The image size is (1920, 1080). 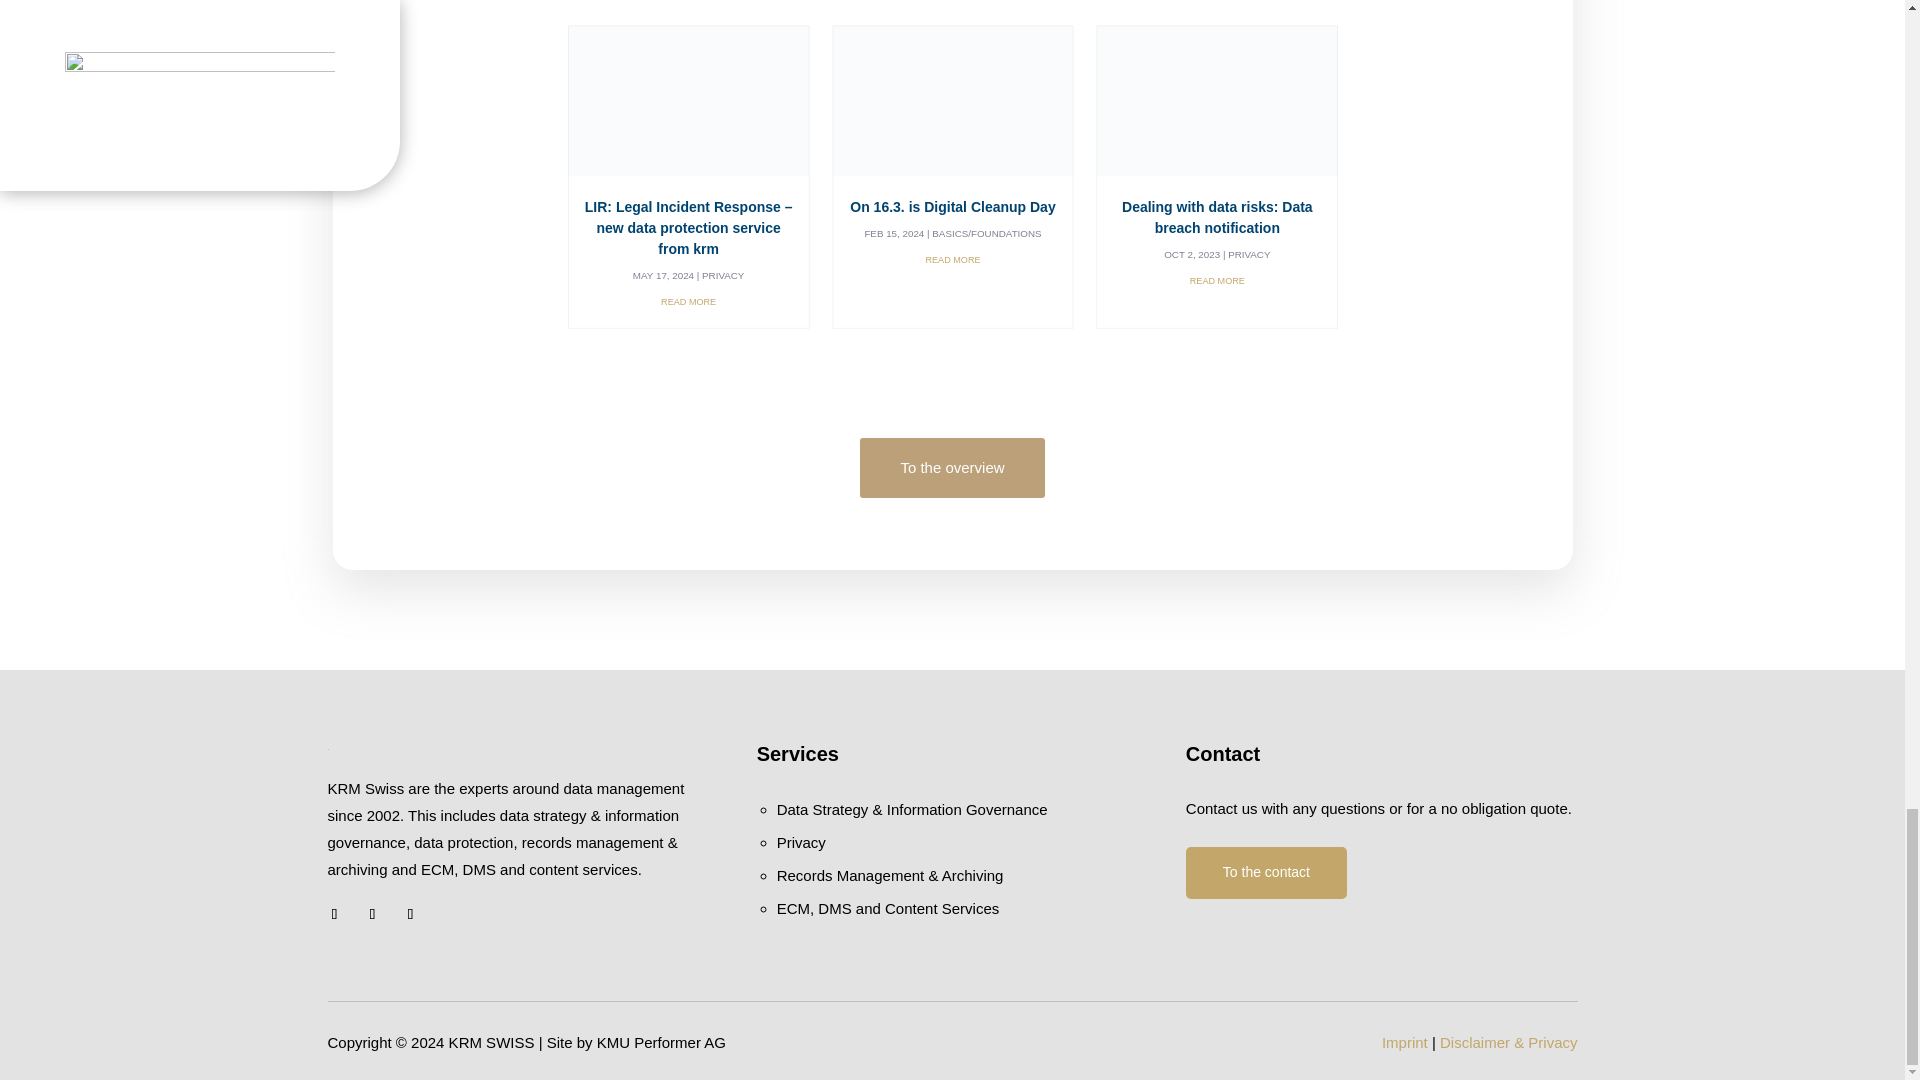 What do you see at coordinates (334, 913) in the screenshot?
I see `Follow on X` at bounding box center [334, 913].